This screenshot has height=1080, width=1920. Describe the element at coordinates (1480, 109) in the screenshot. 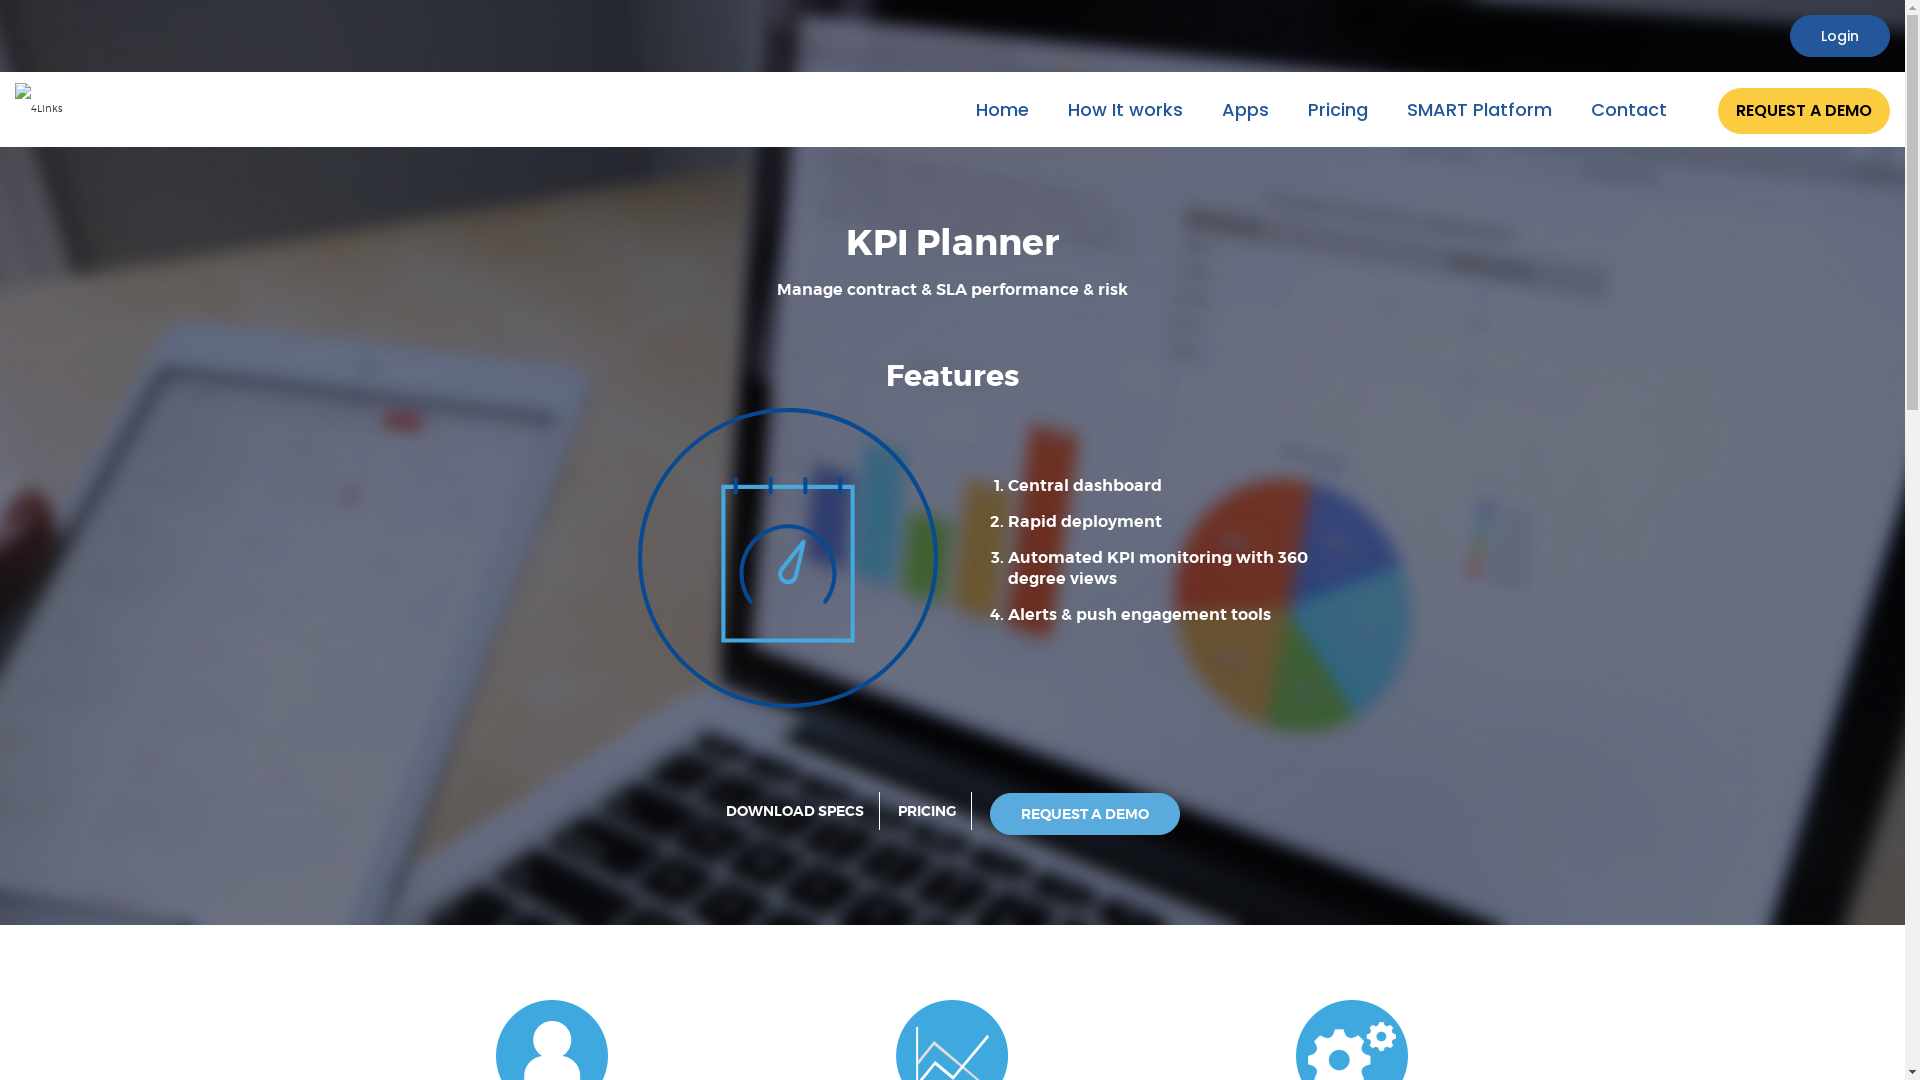

I see `SMART Platform` at that location.